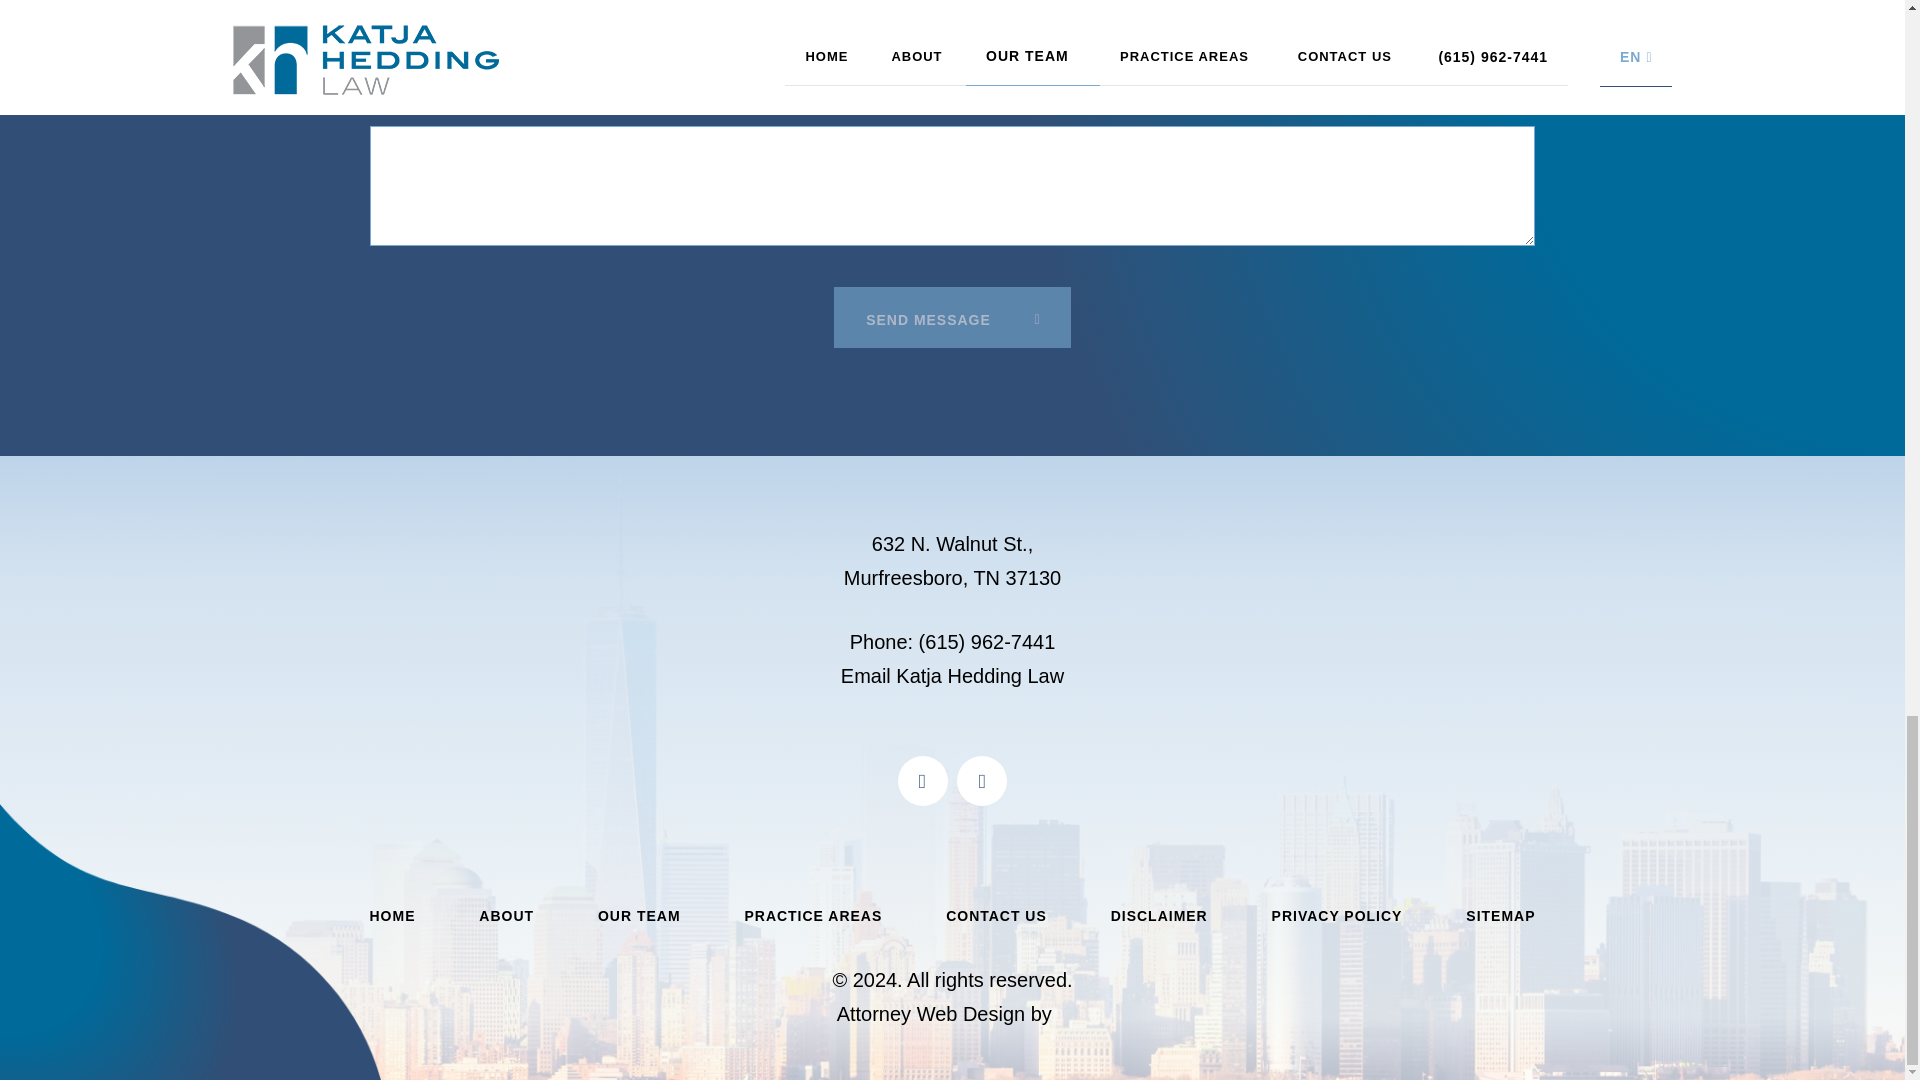 The width and height of the screenshot is (1920, 1080). What do you see at coordinates (944, 1014) in the screenshot?
I see `Attorney Web Design by` at bounding box center [944, 1014].